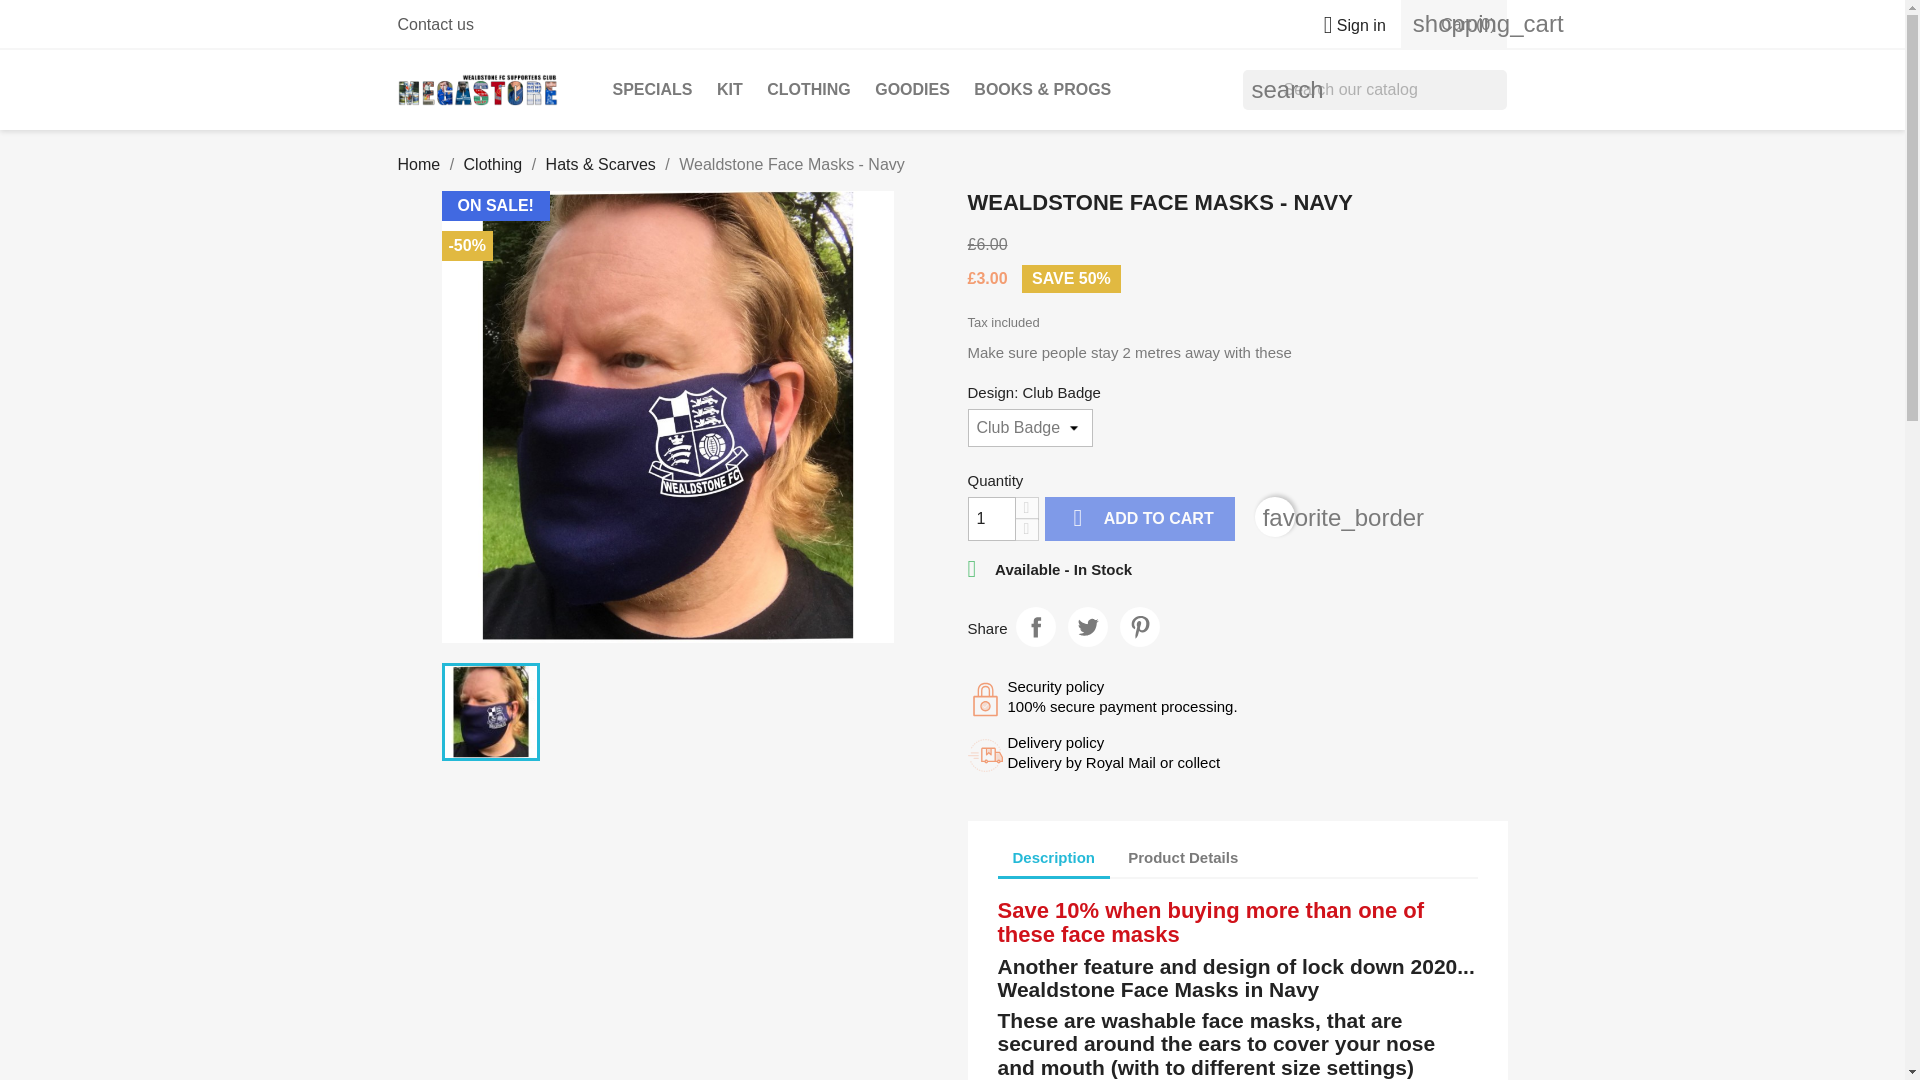 The image size is (1920, 1080). What do you see at coordinates (729, 90) in the screenshot?
I see `KIT` at bounding box center [729, 90].